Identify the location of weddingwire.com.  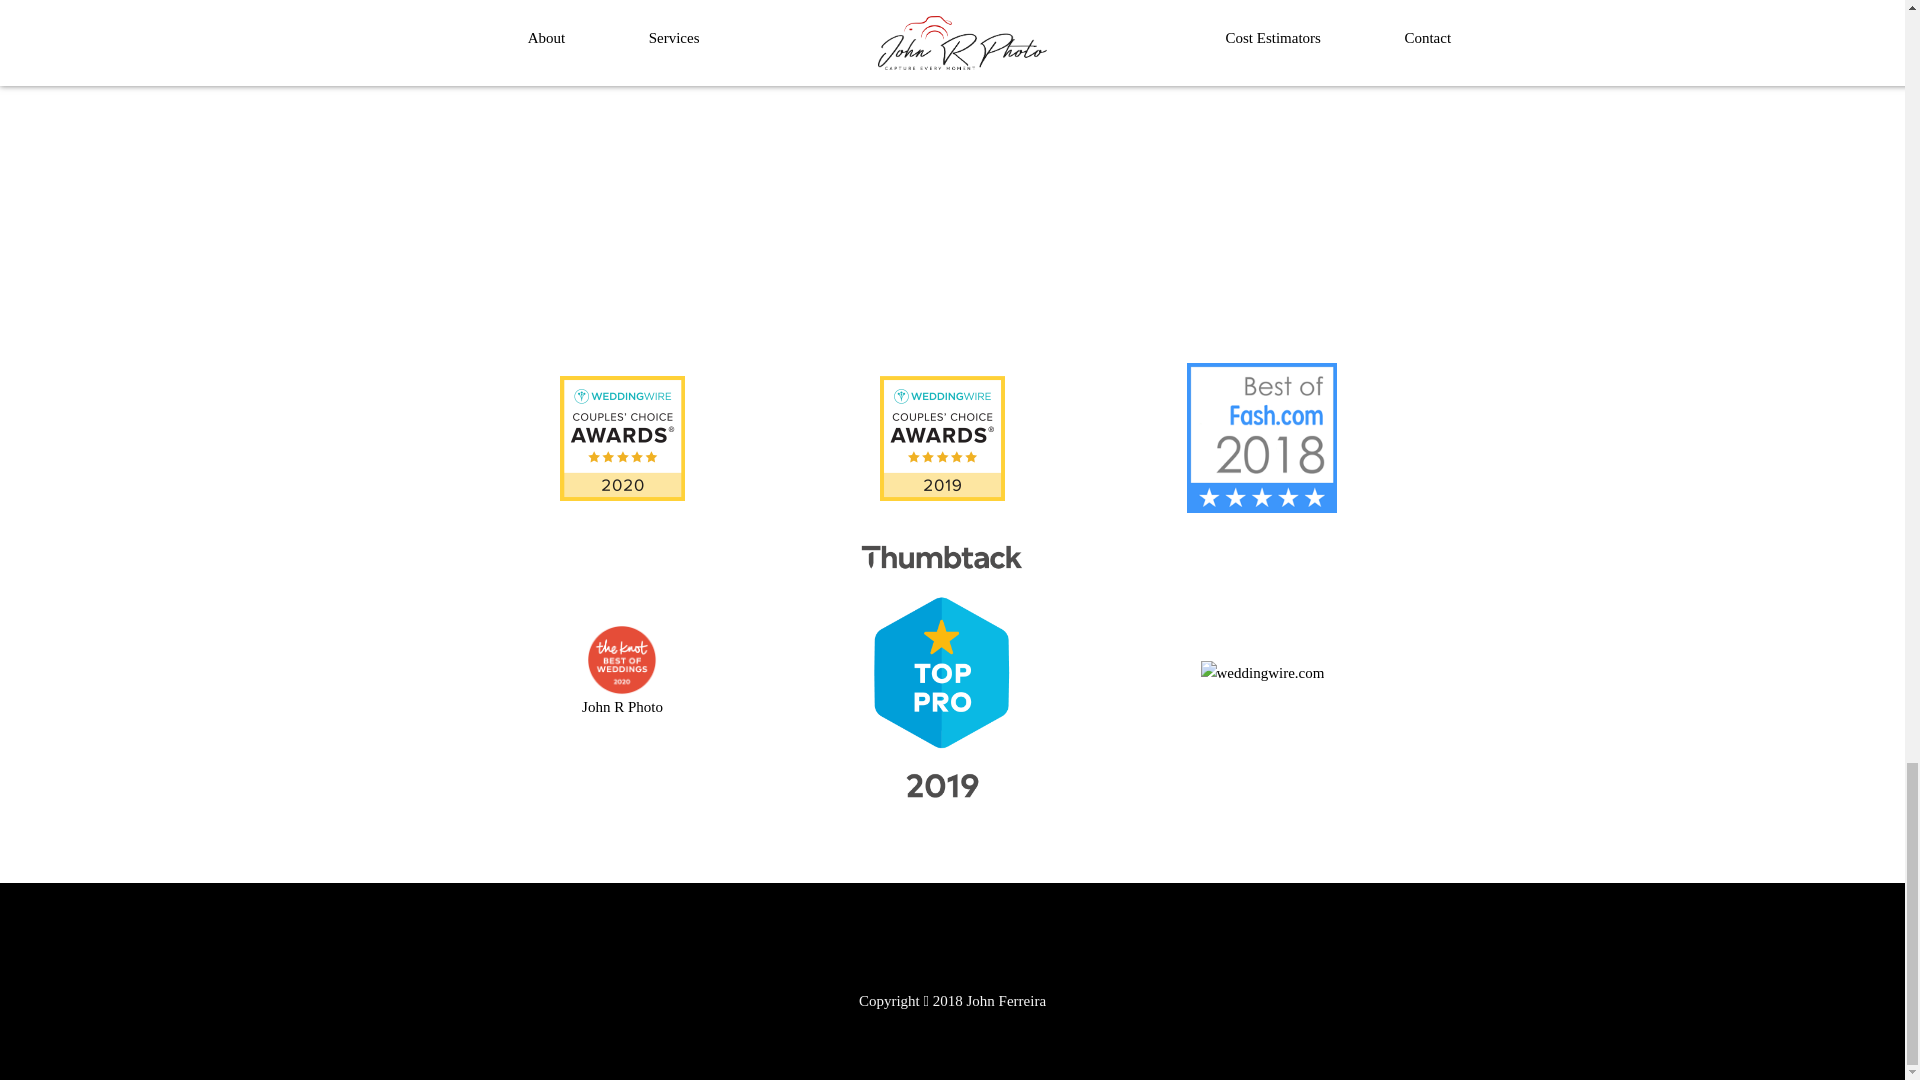
(1262, 672).